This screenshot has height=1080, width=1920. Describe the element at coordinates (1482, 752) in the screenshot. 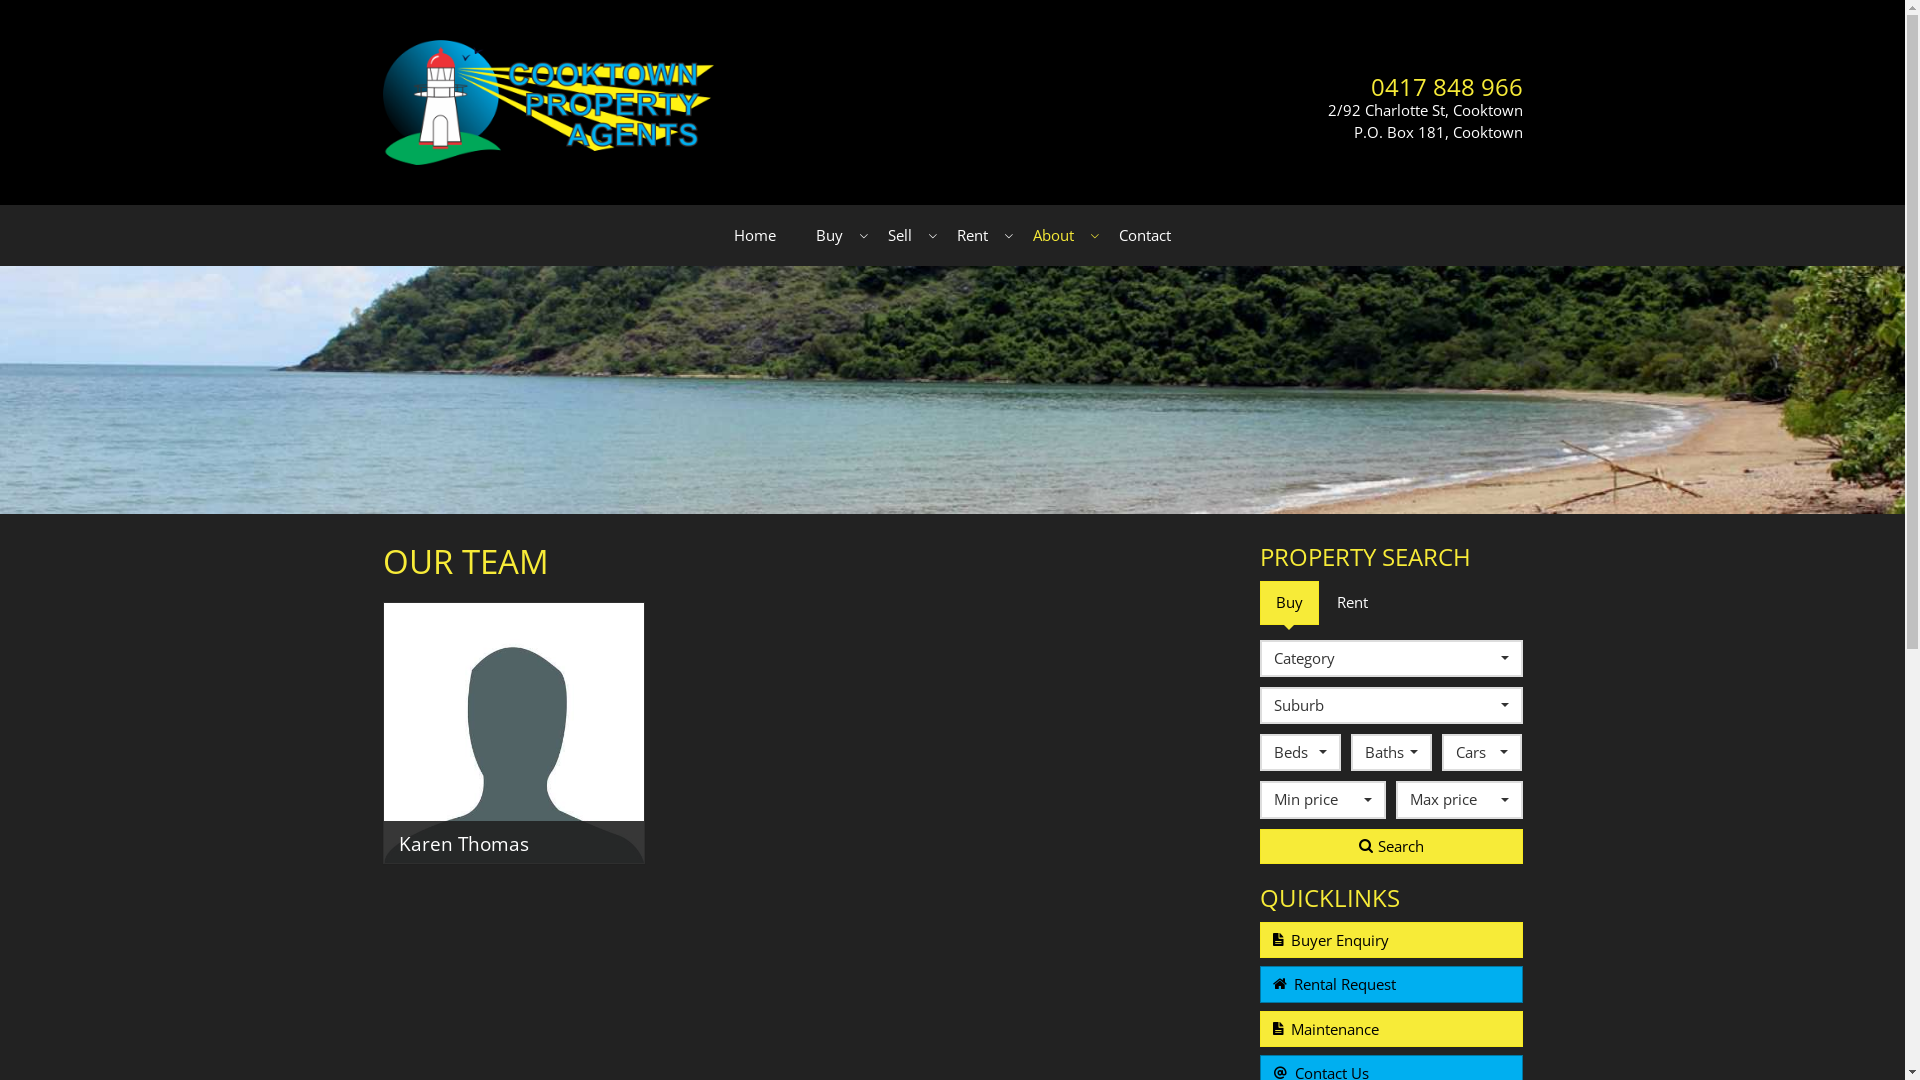

I see `Cars
 ` at that location.